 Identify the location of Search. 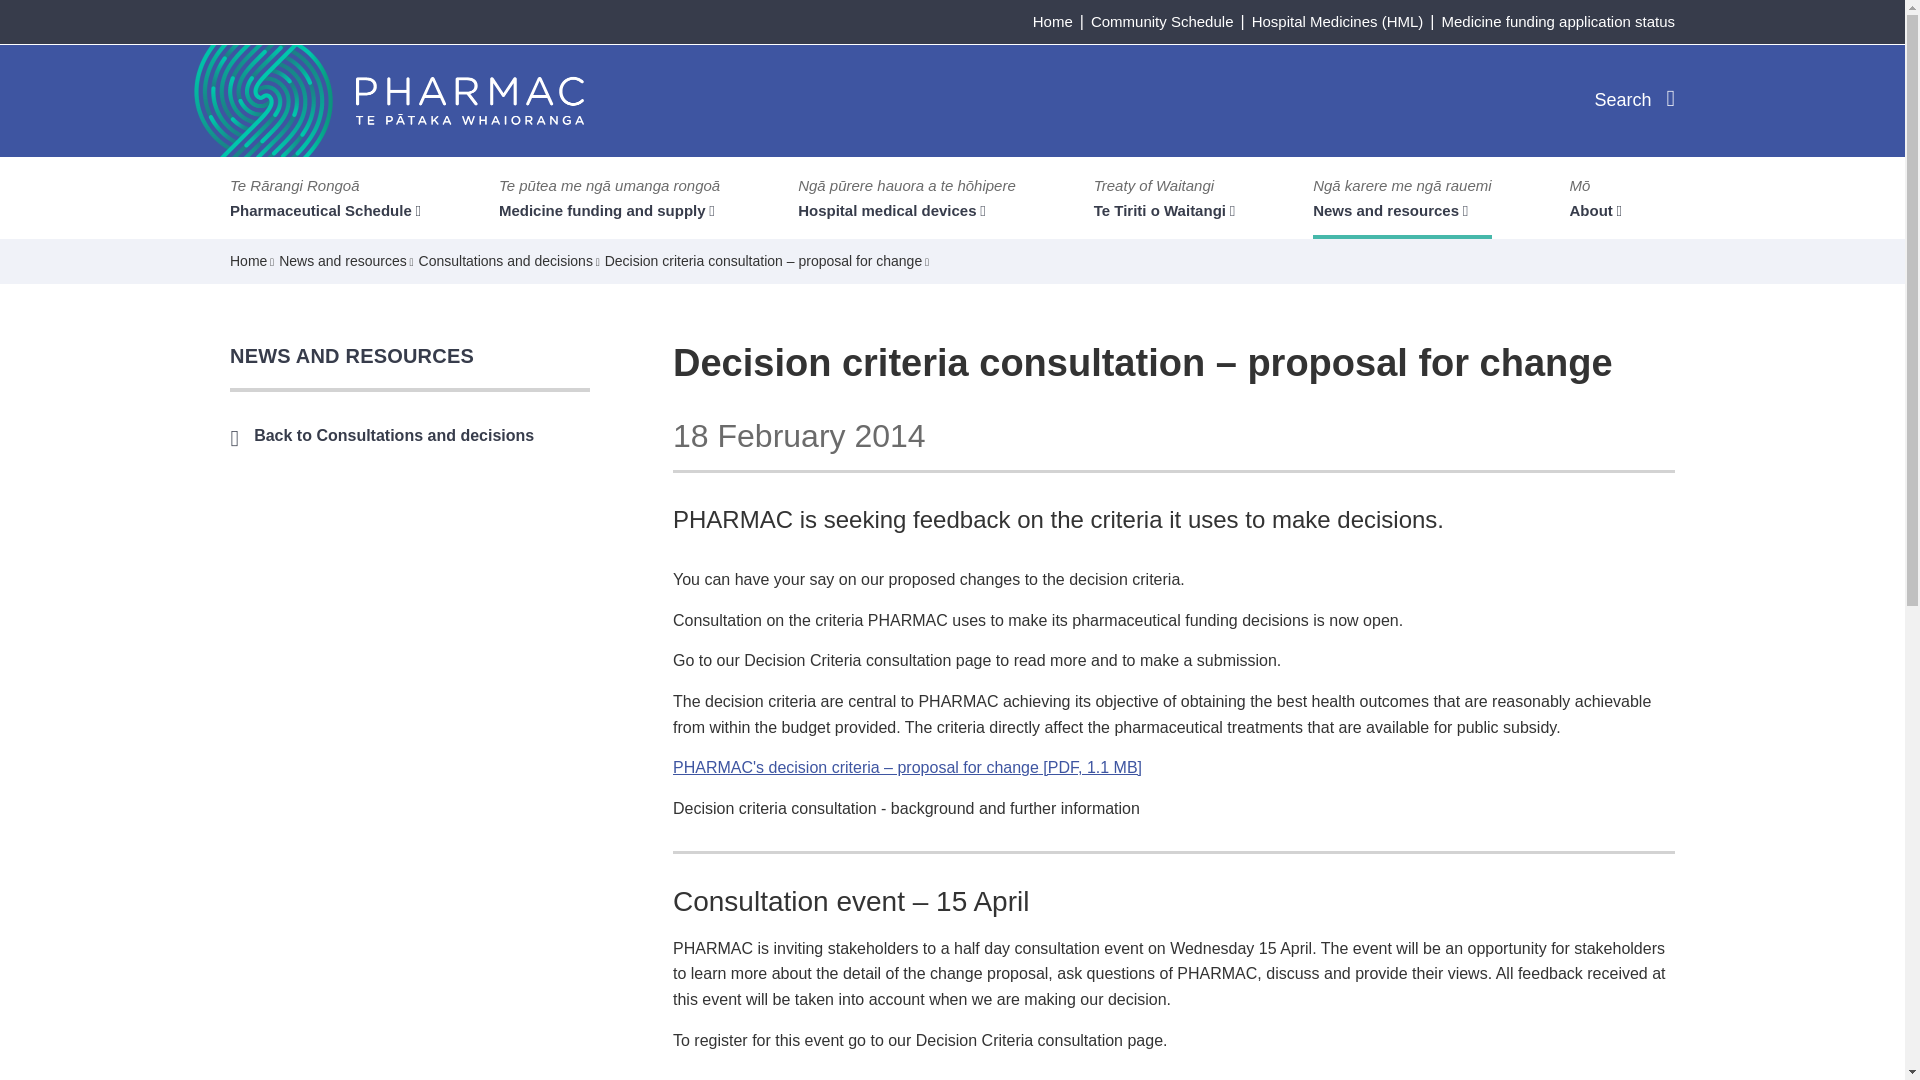
(1634, 99).